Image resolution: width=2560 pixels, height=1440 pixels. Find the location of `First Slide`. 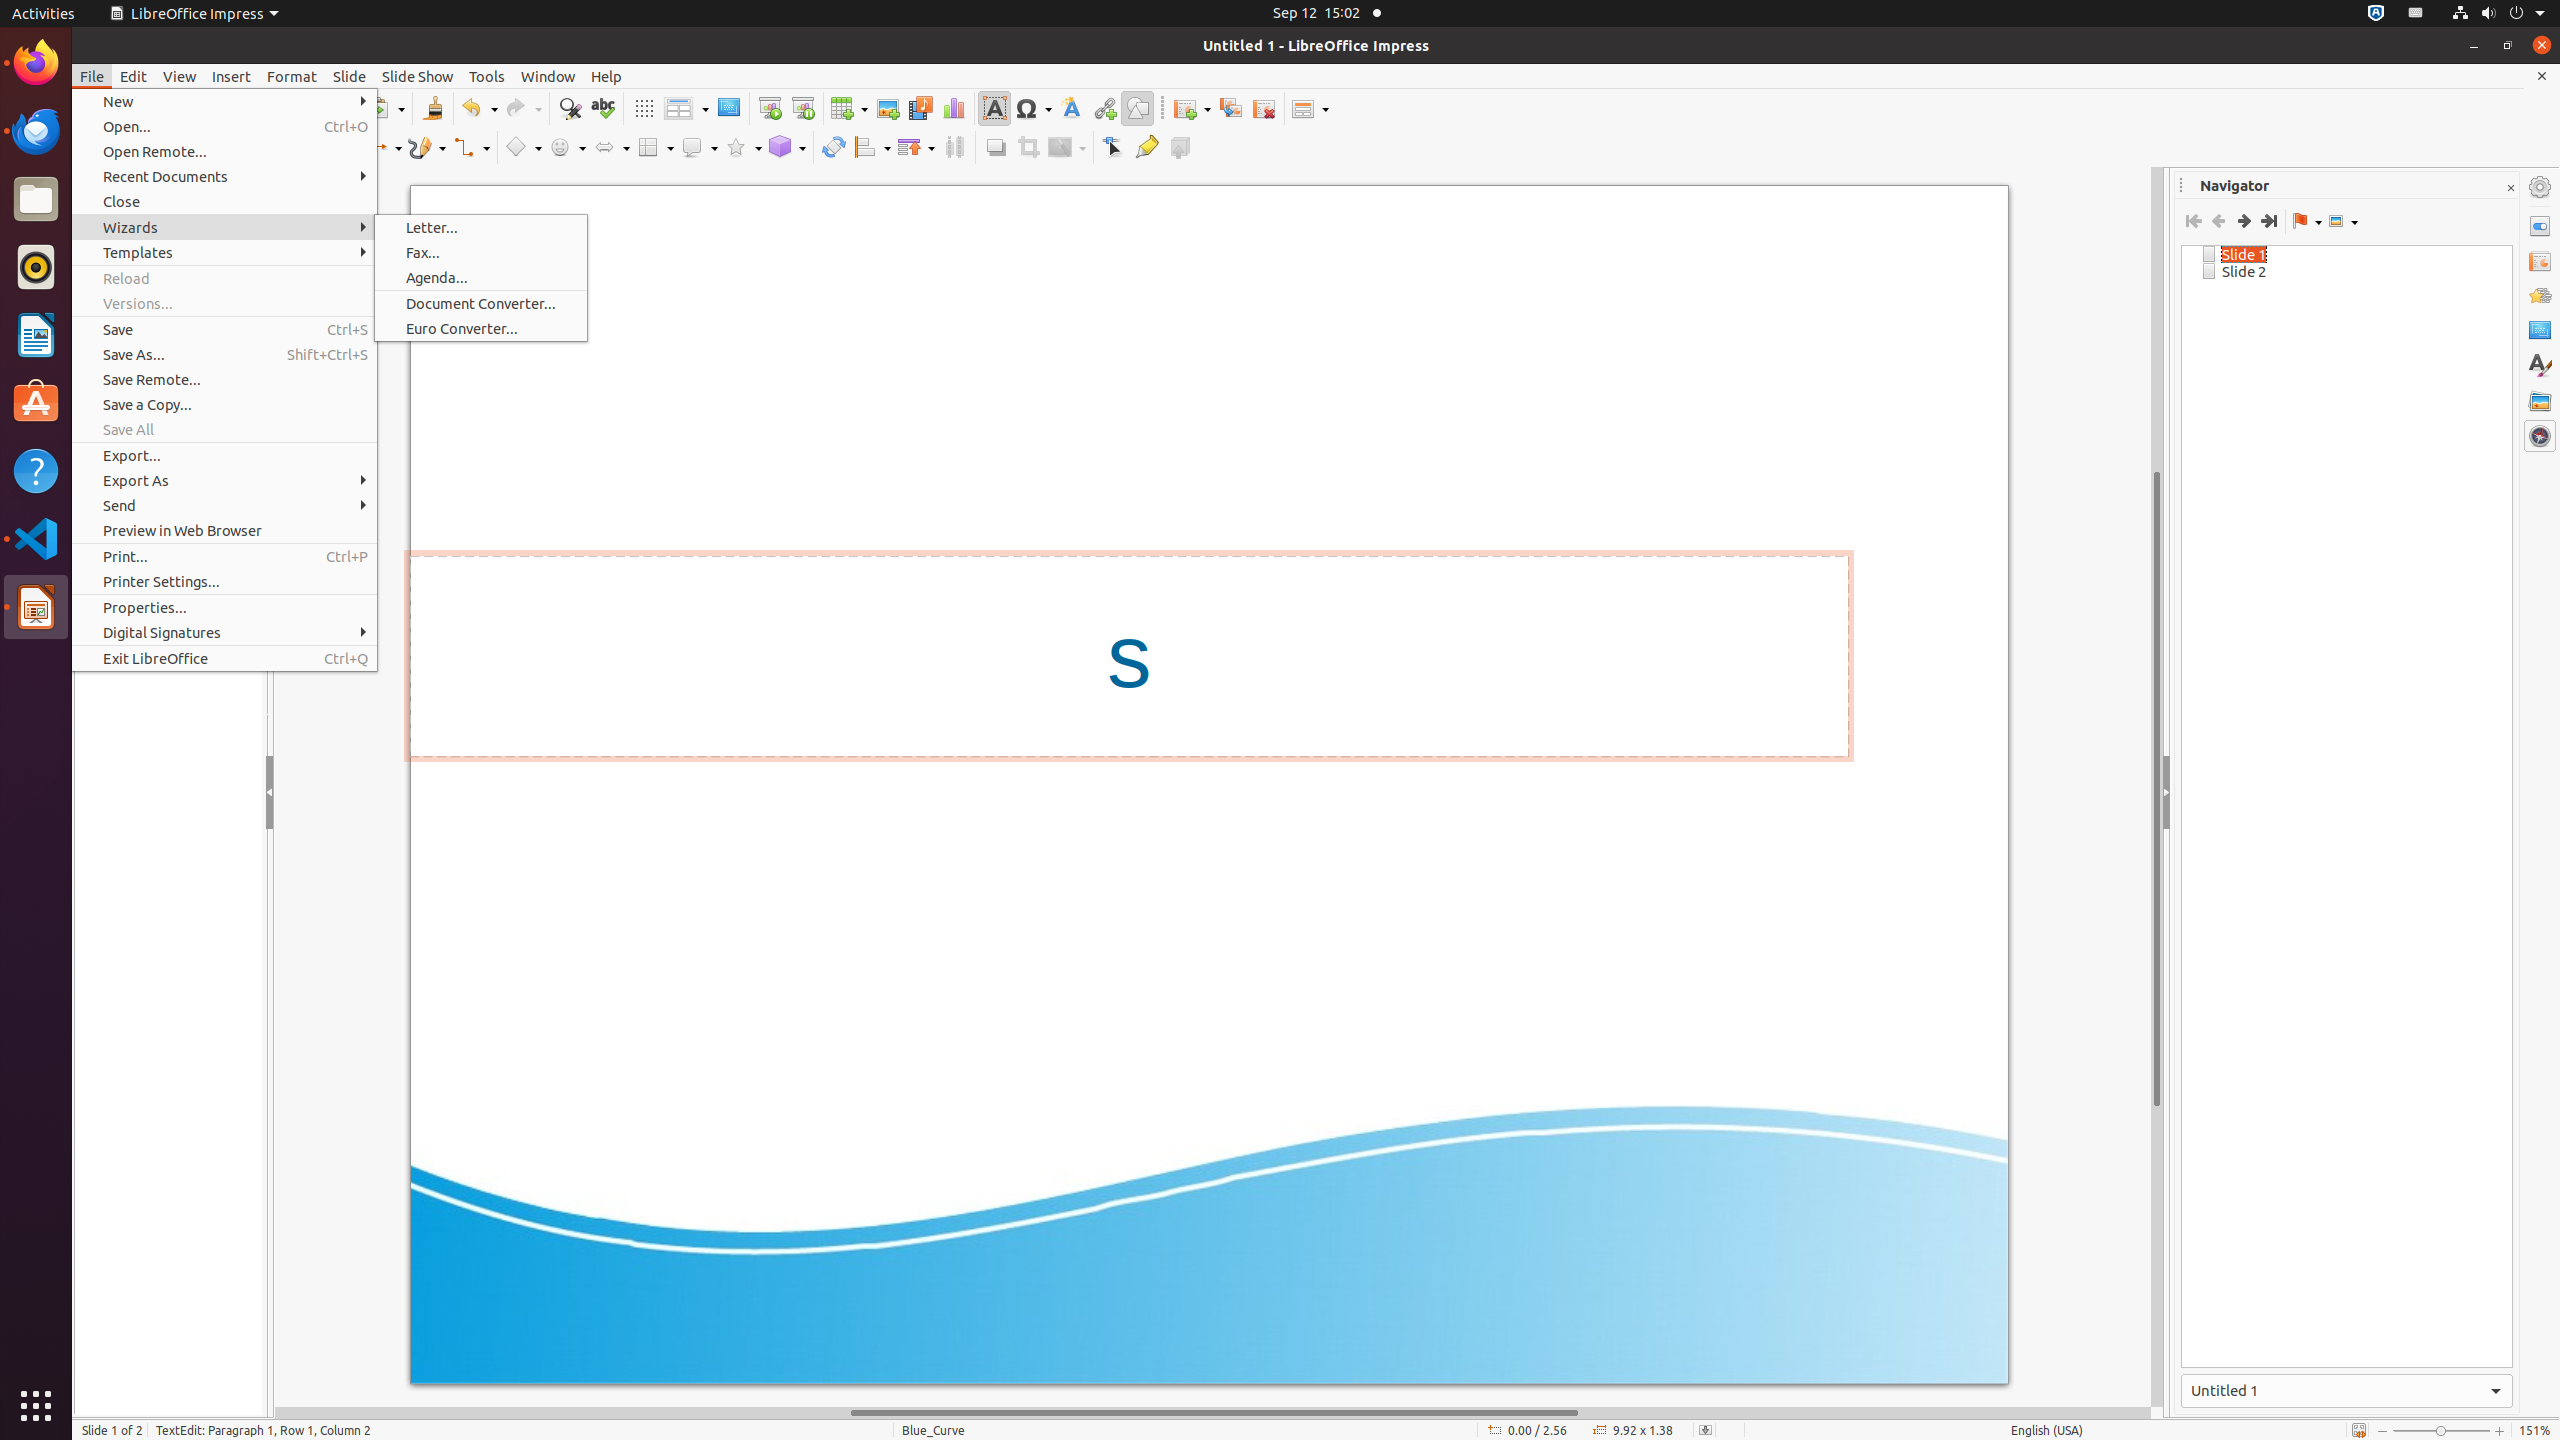

First Slide is located at coordinates (2194, 221).